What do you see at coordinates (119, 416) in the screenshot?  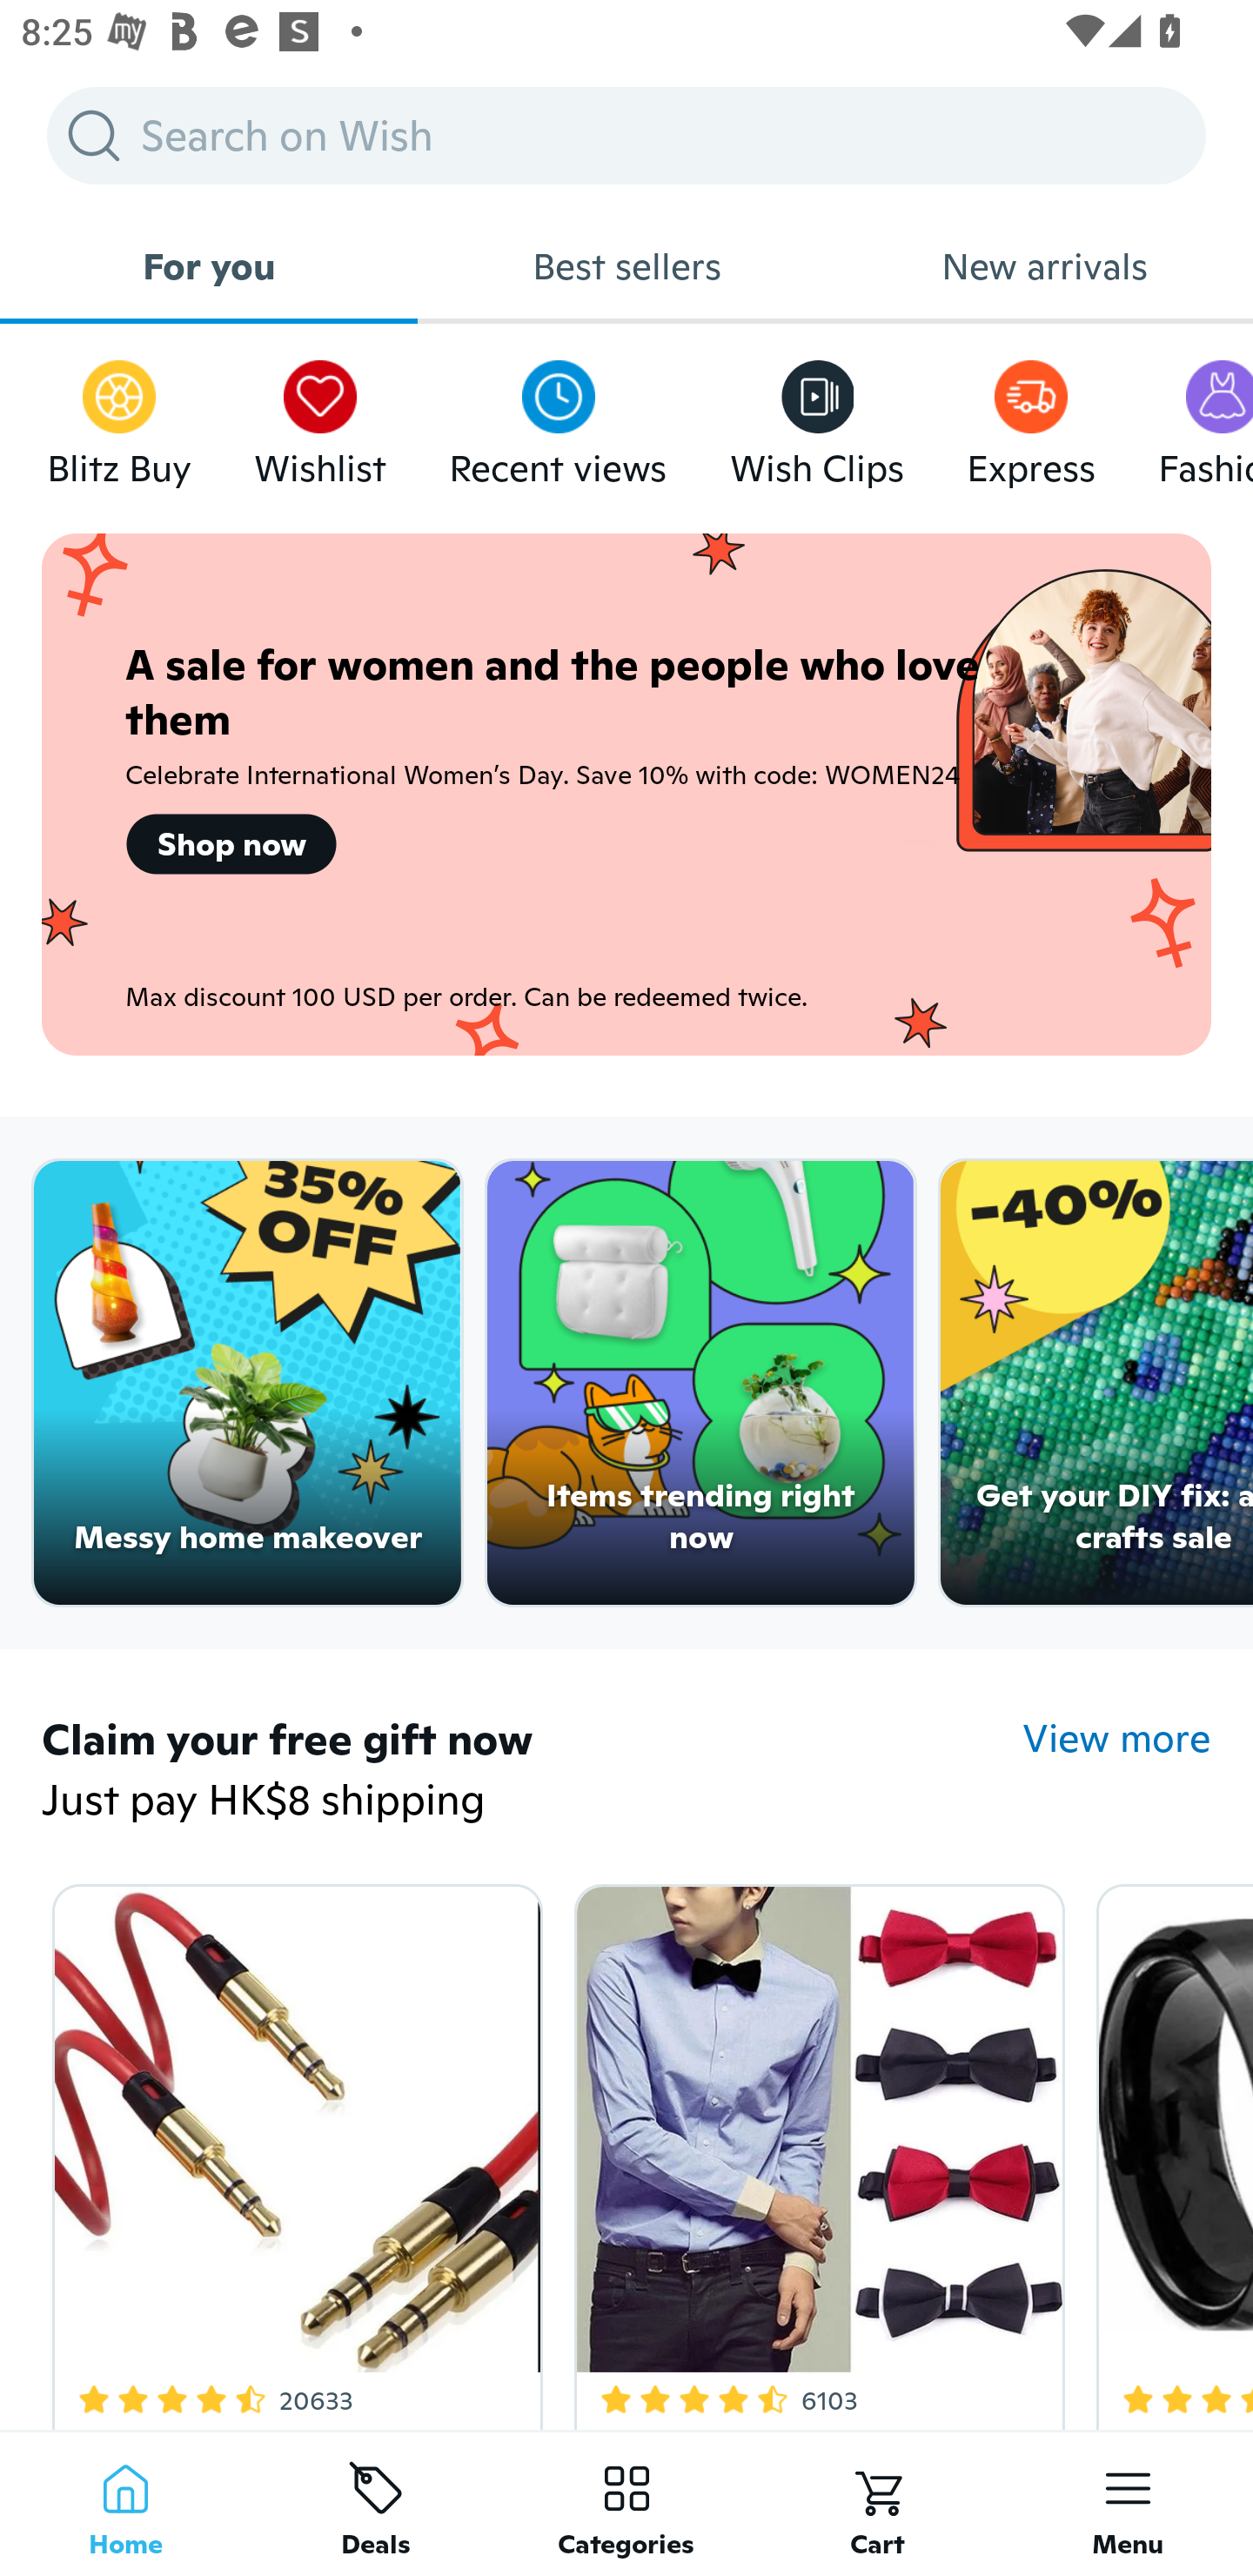 I see `Blitz Buy` at bounding box center [119, 416].